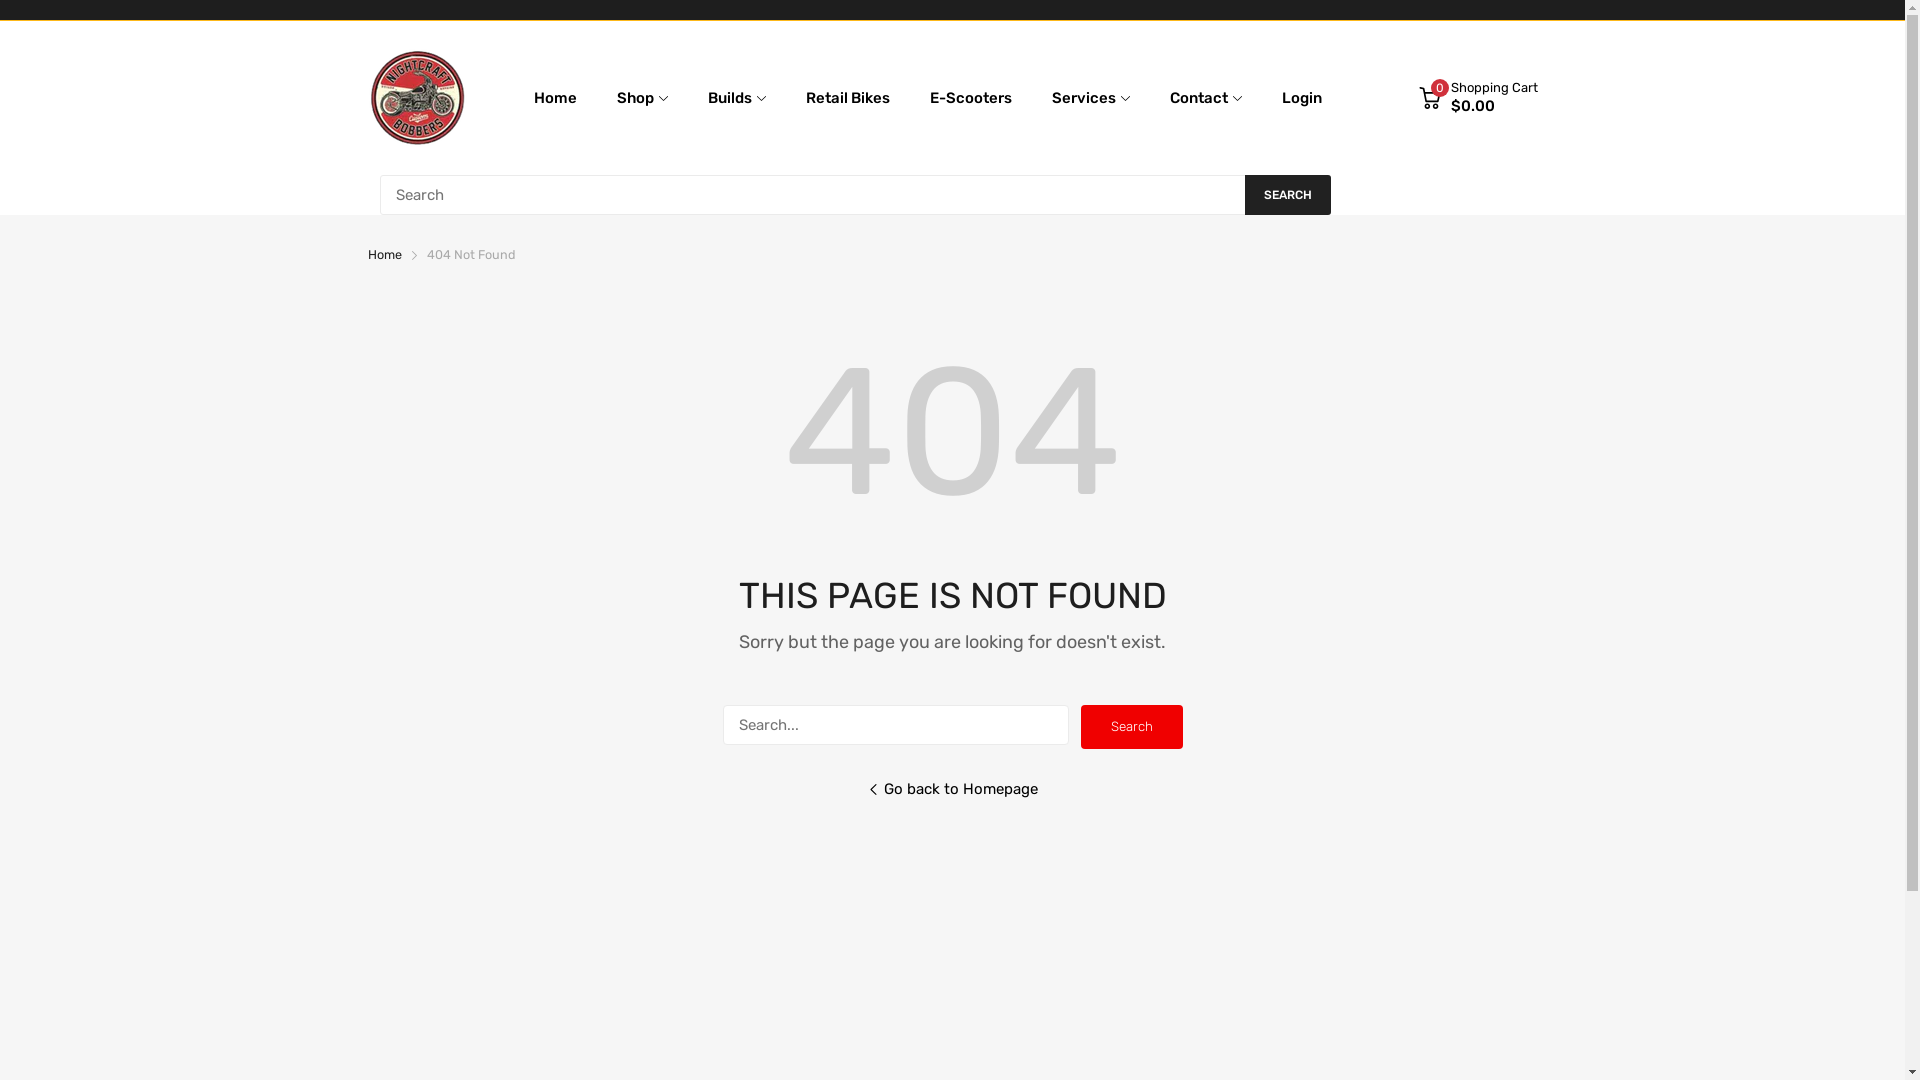  I want to click on Contact, so click(1199, 98).